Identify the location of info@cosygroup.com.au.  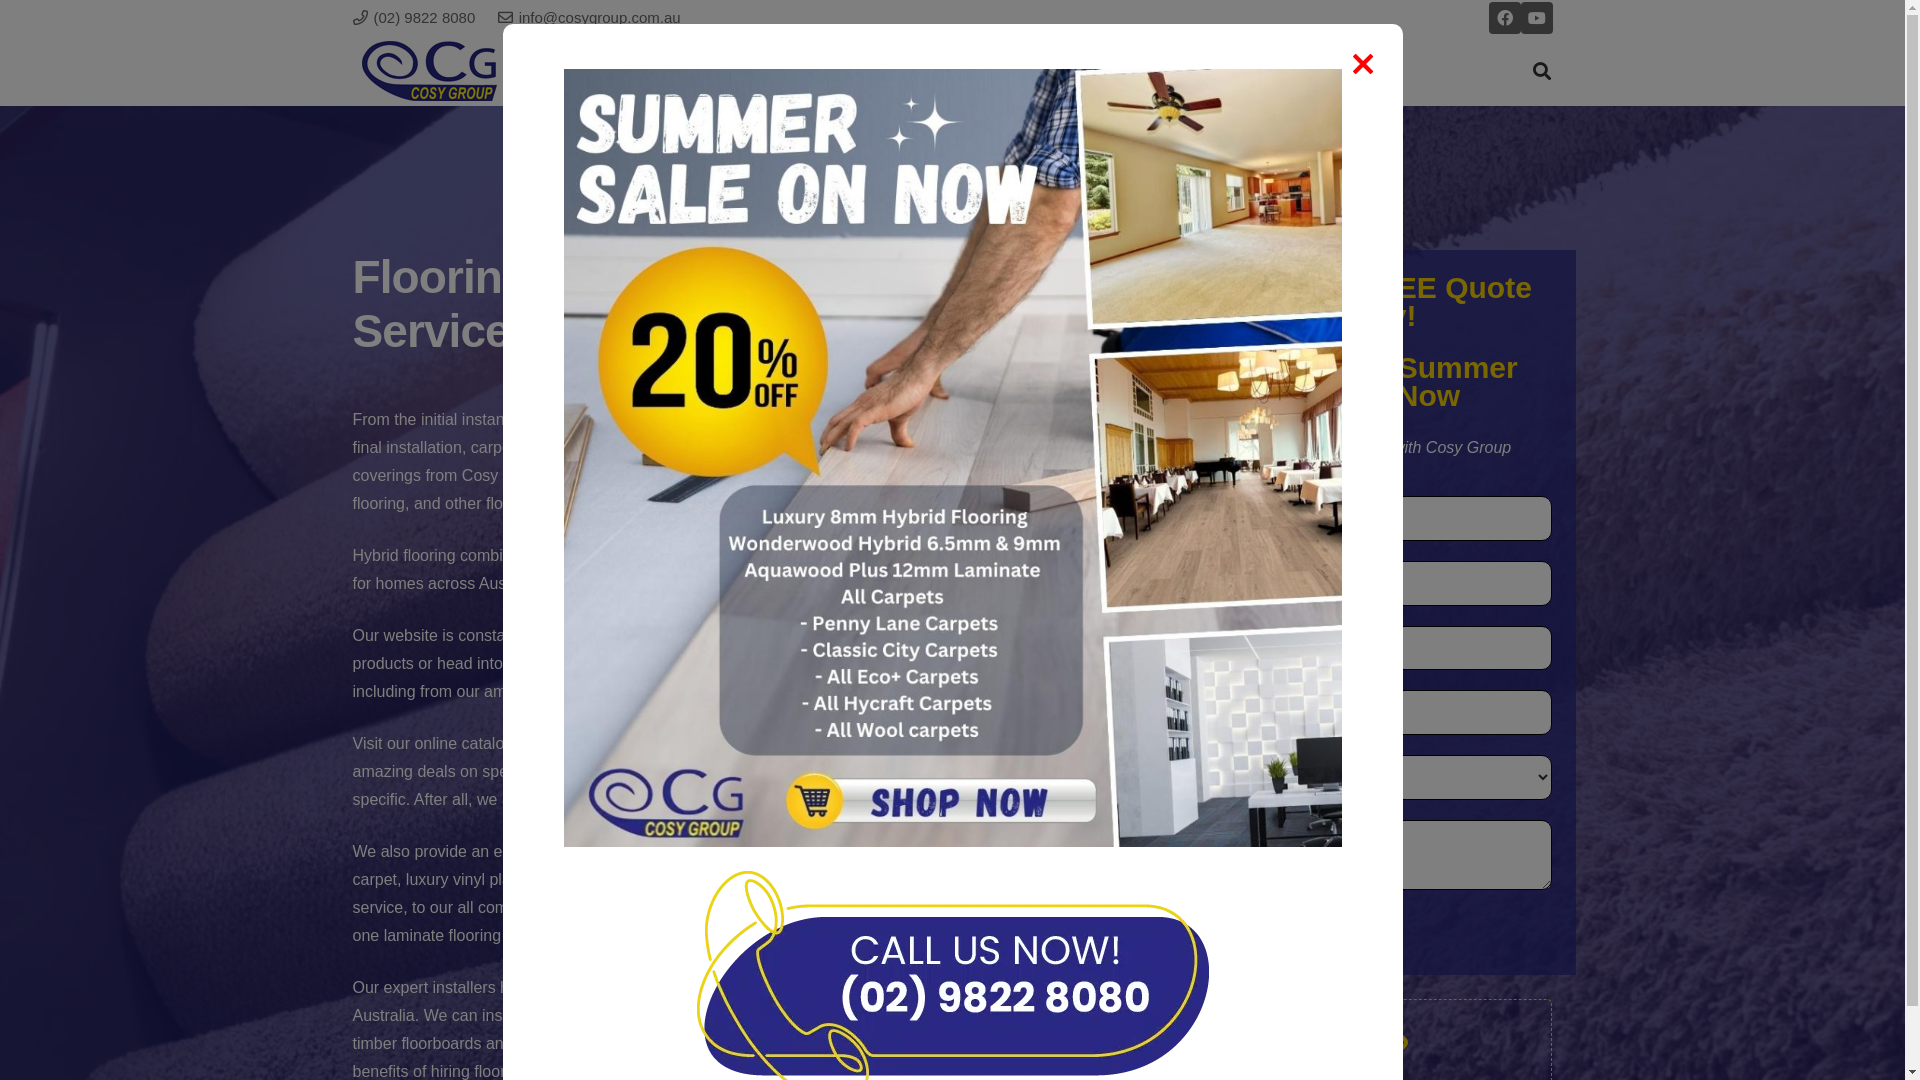
(590, 18).